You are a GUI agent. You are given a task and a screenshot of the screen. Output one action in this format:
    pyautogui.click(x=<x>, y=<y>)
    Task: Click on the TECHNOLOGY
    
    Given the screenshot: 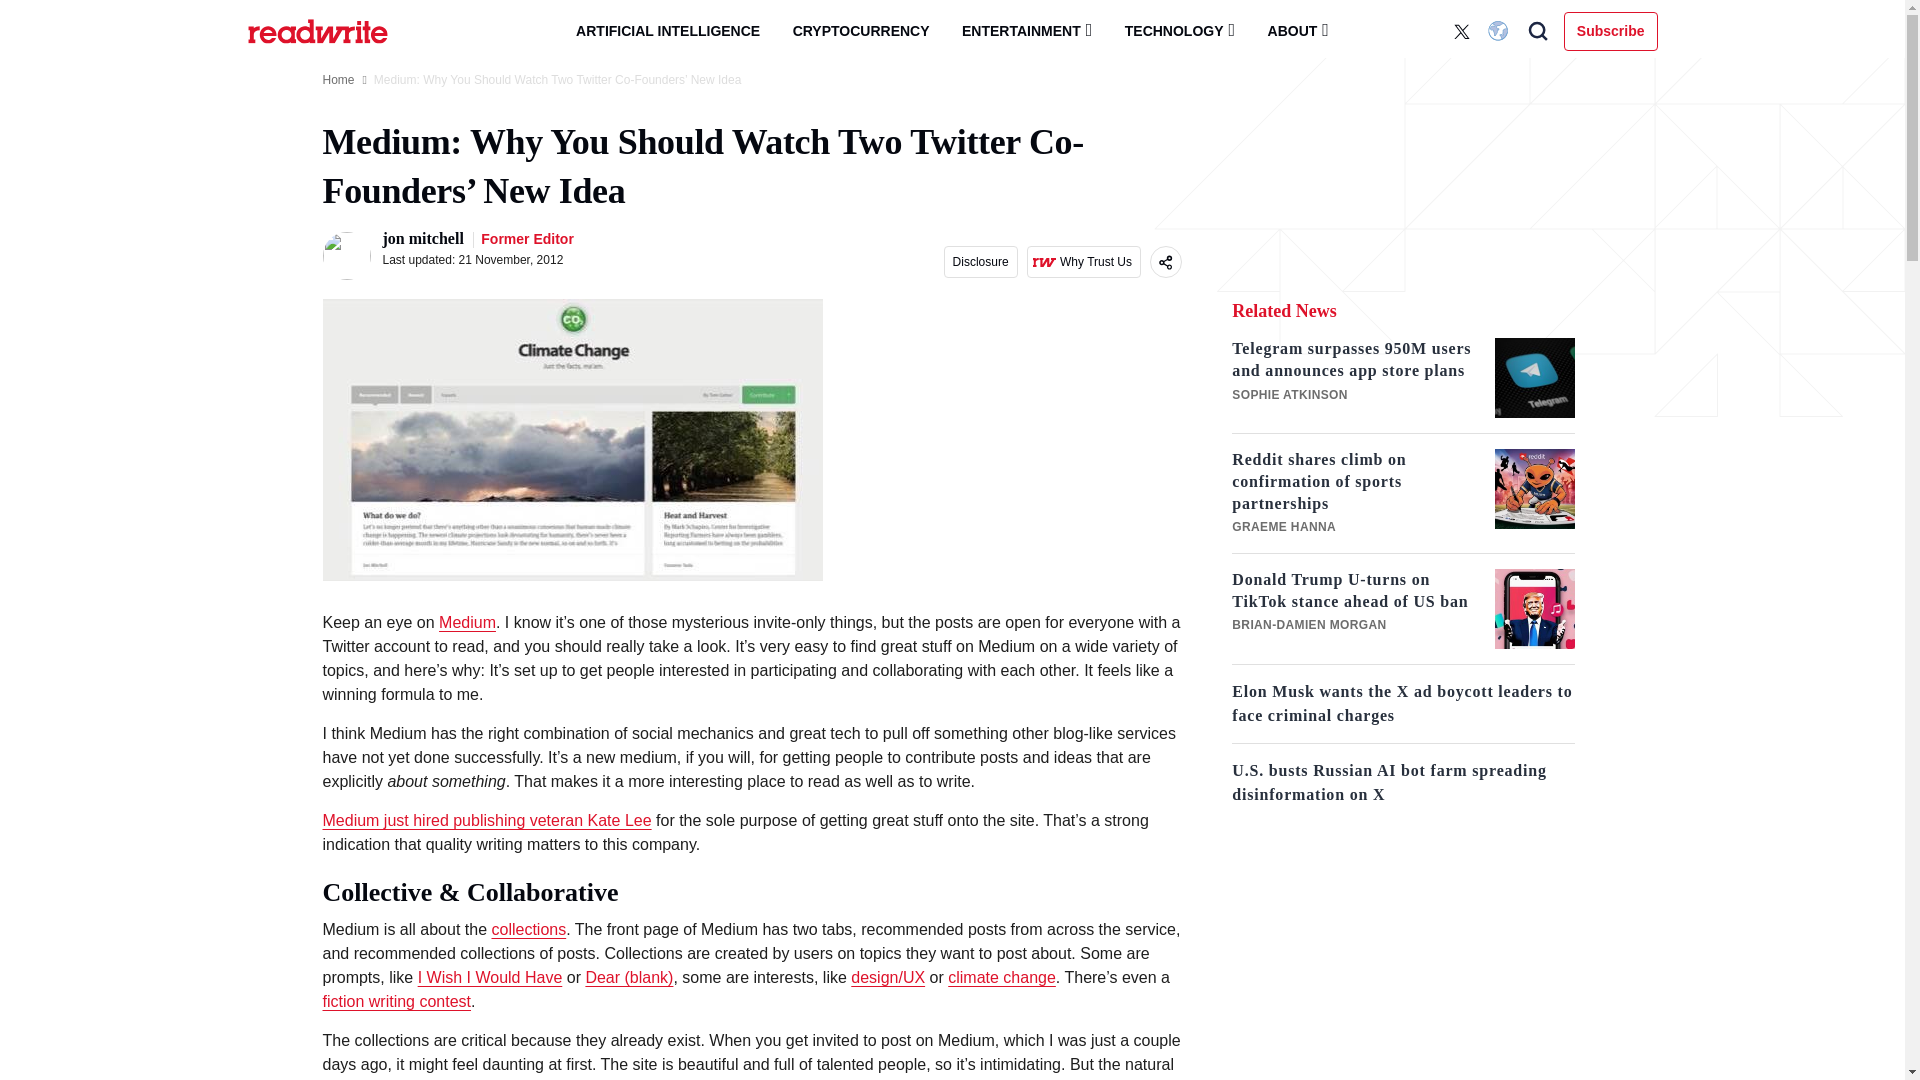 What is the action you would take?
    pyautogui.click(x=1180, y=30)
    